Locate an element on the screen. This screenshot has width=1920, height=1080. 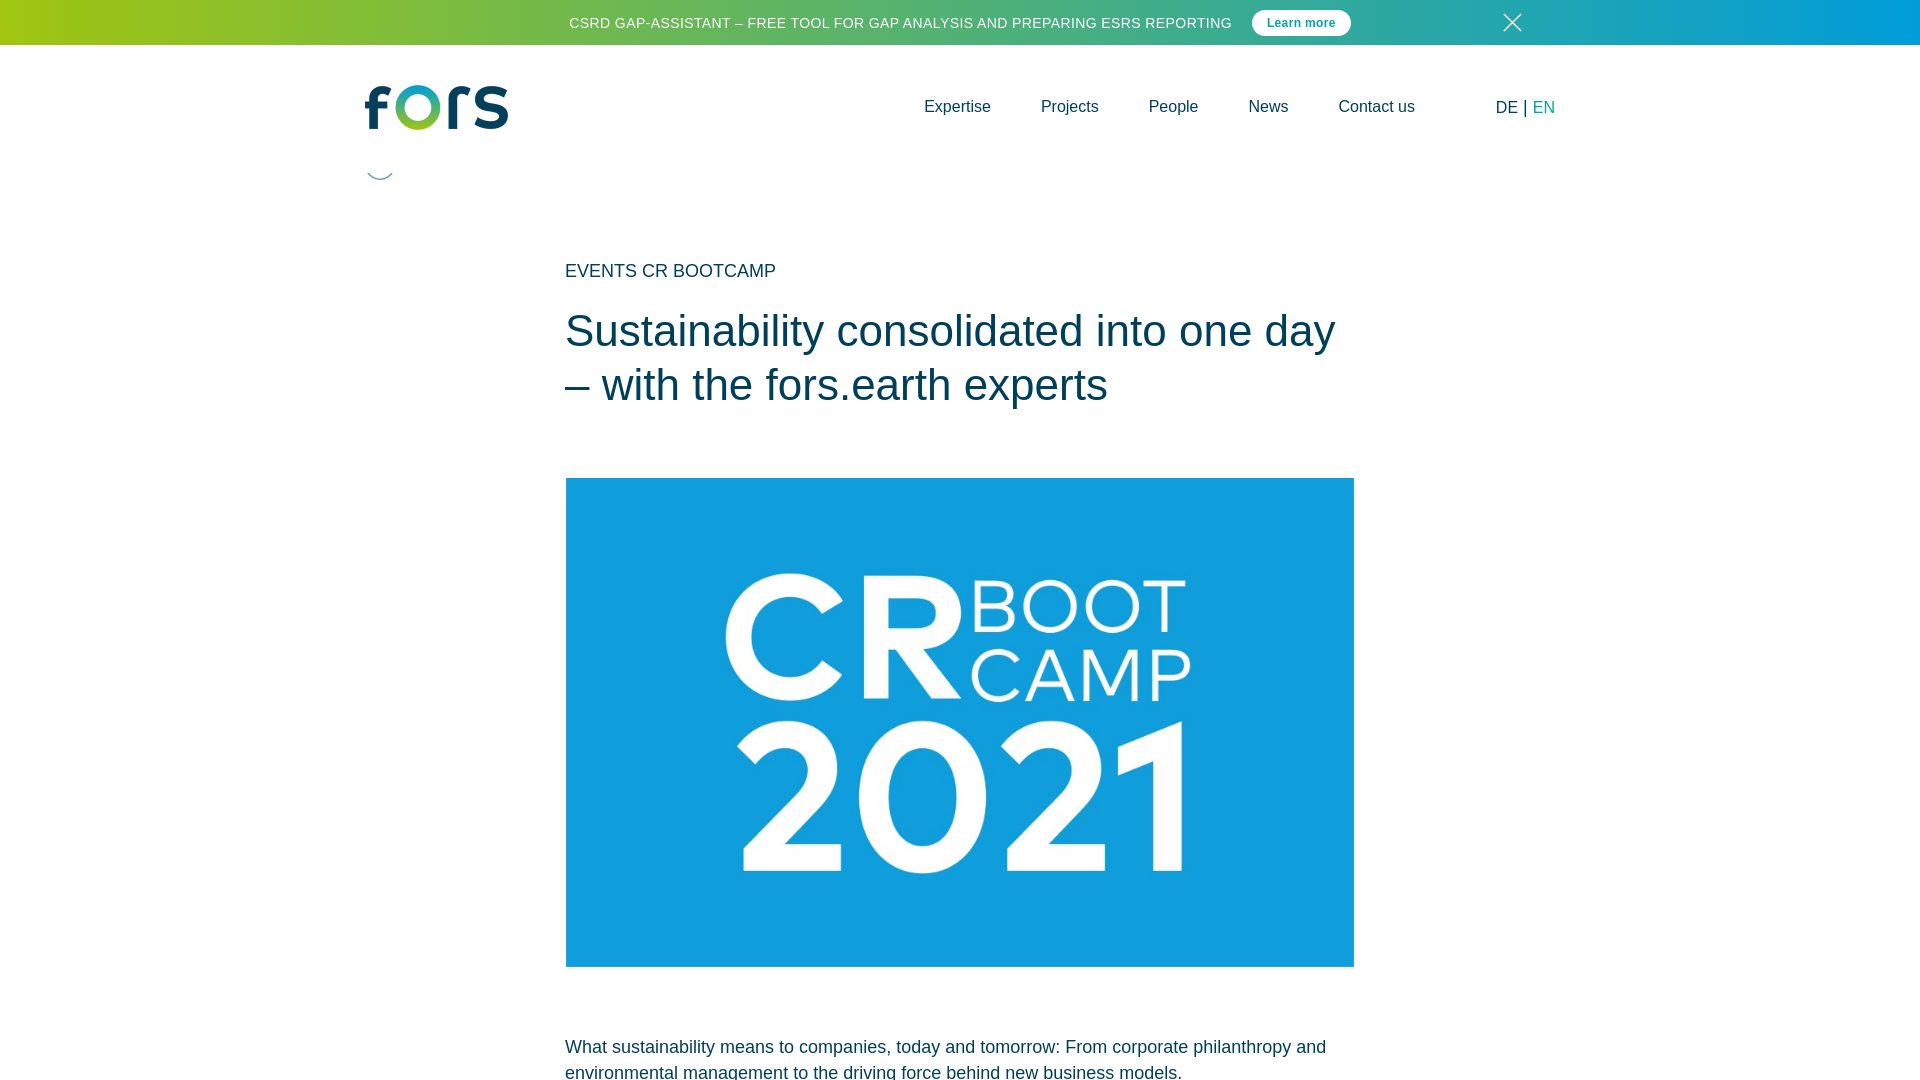
Projects is located at coordinates (1069, 106).